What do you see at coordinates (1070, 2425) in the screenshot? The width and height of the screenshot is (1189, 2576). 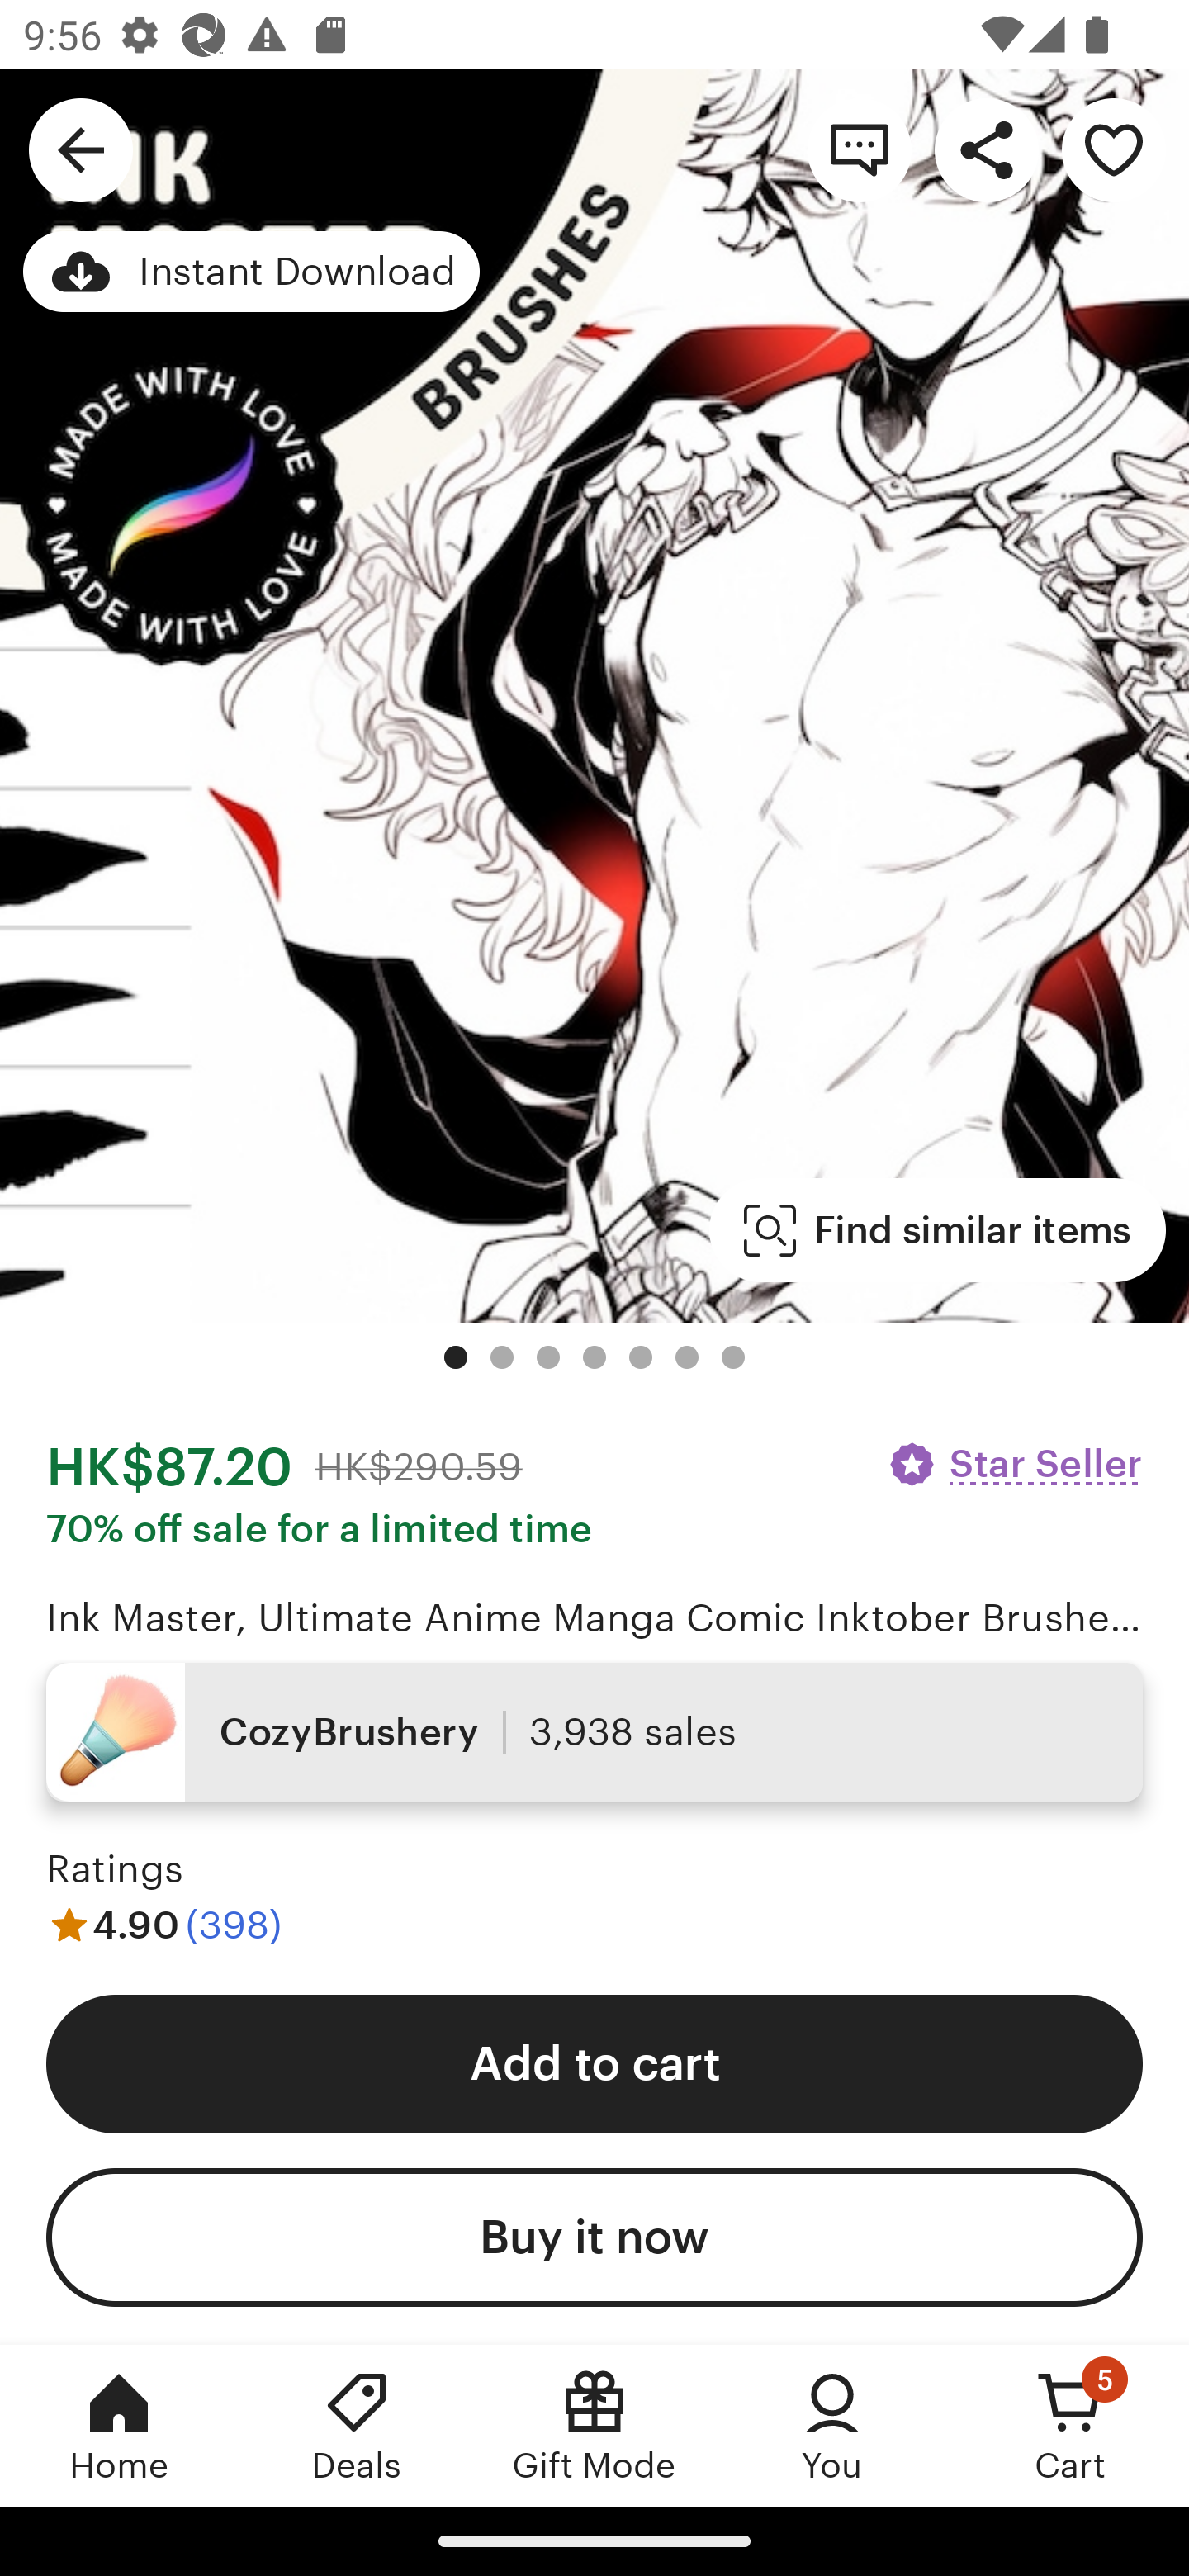 I see `Cart, 5 new notifications Cart` at bounding box center [1070, 2425].